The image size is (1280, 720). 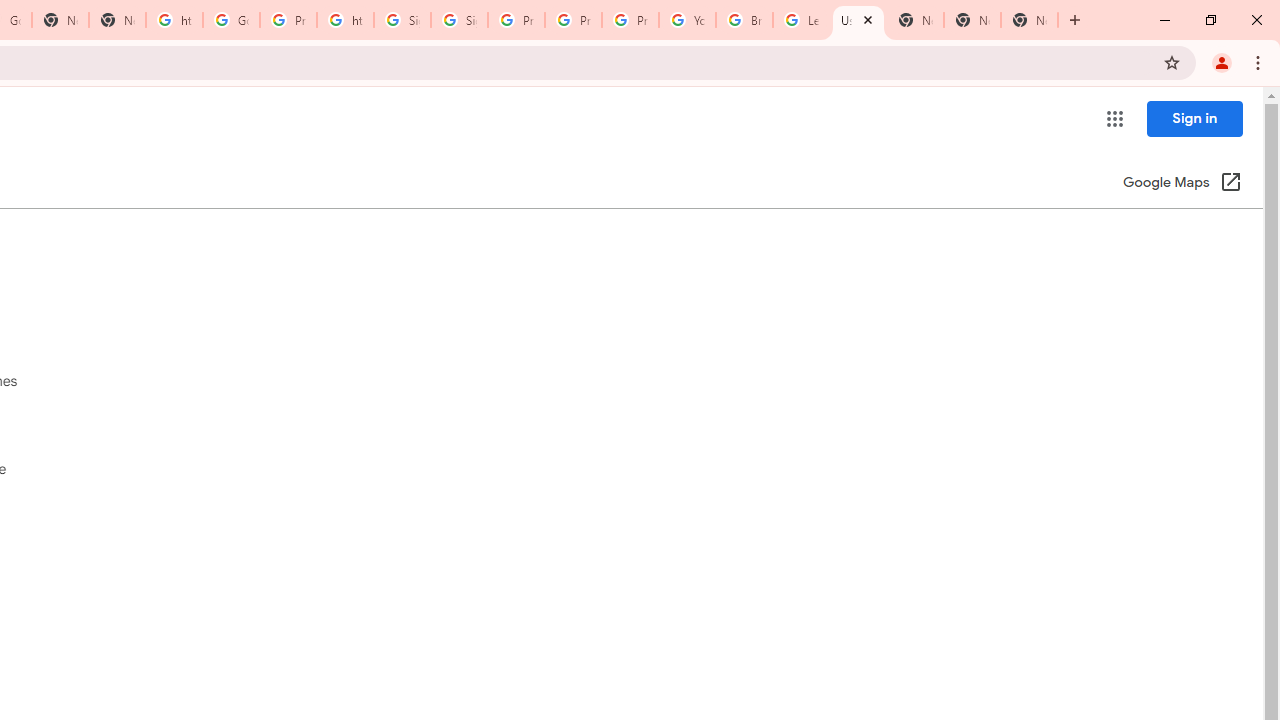 What do you see at coordinates (345, 20) in the screenshot?
I see `https://scholar.google.com/` at bounding box center [345, 20].